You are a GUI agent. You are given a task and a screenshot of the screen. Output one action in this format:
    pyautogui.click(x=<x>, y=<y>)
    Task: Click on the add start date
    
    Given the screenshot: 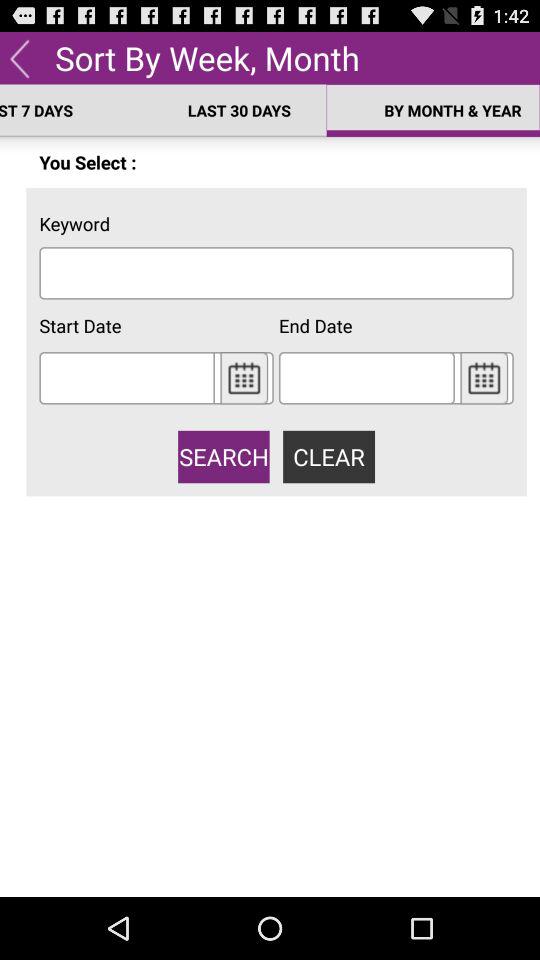 What is the action you would take?
    pyautogui.click(x=126, y=378)
    